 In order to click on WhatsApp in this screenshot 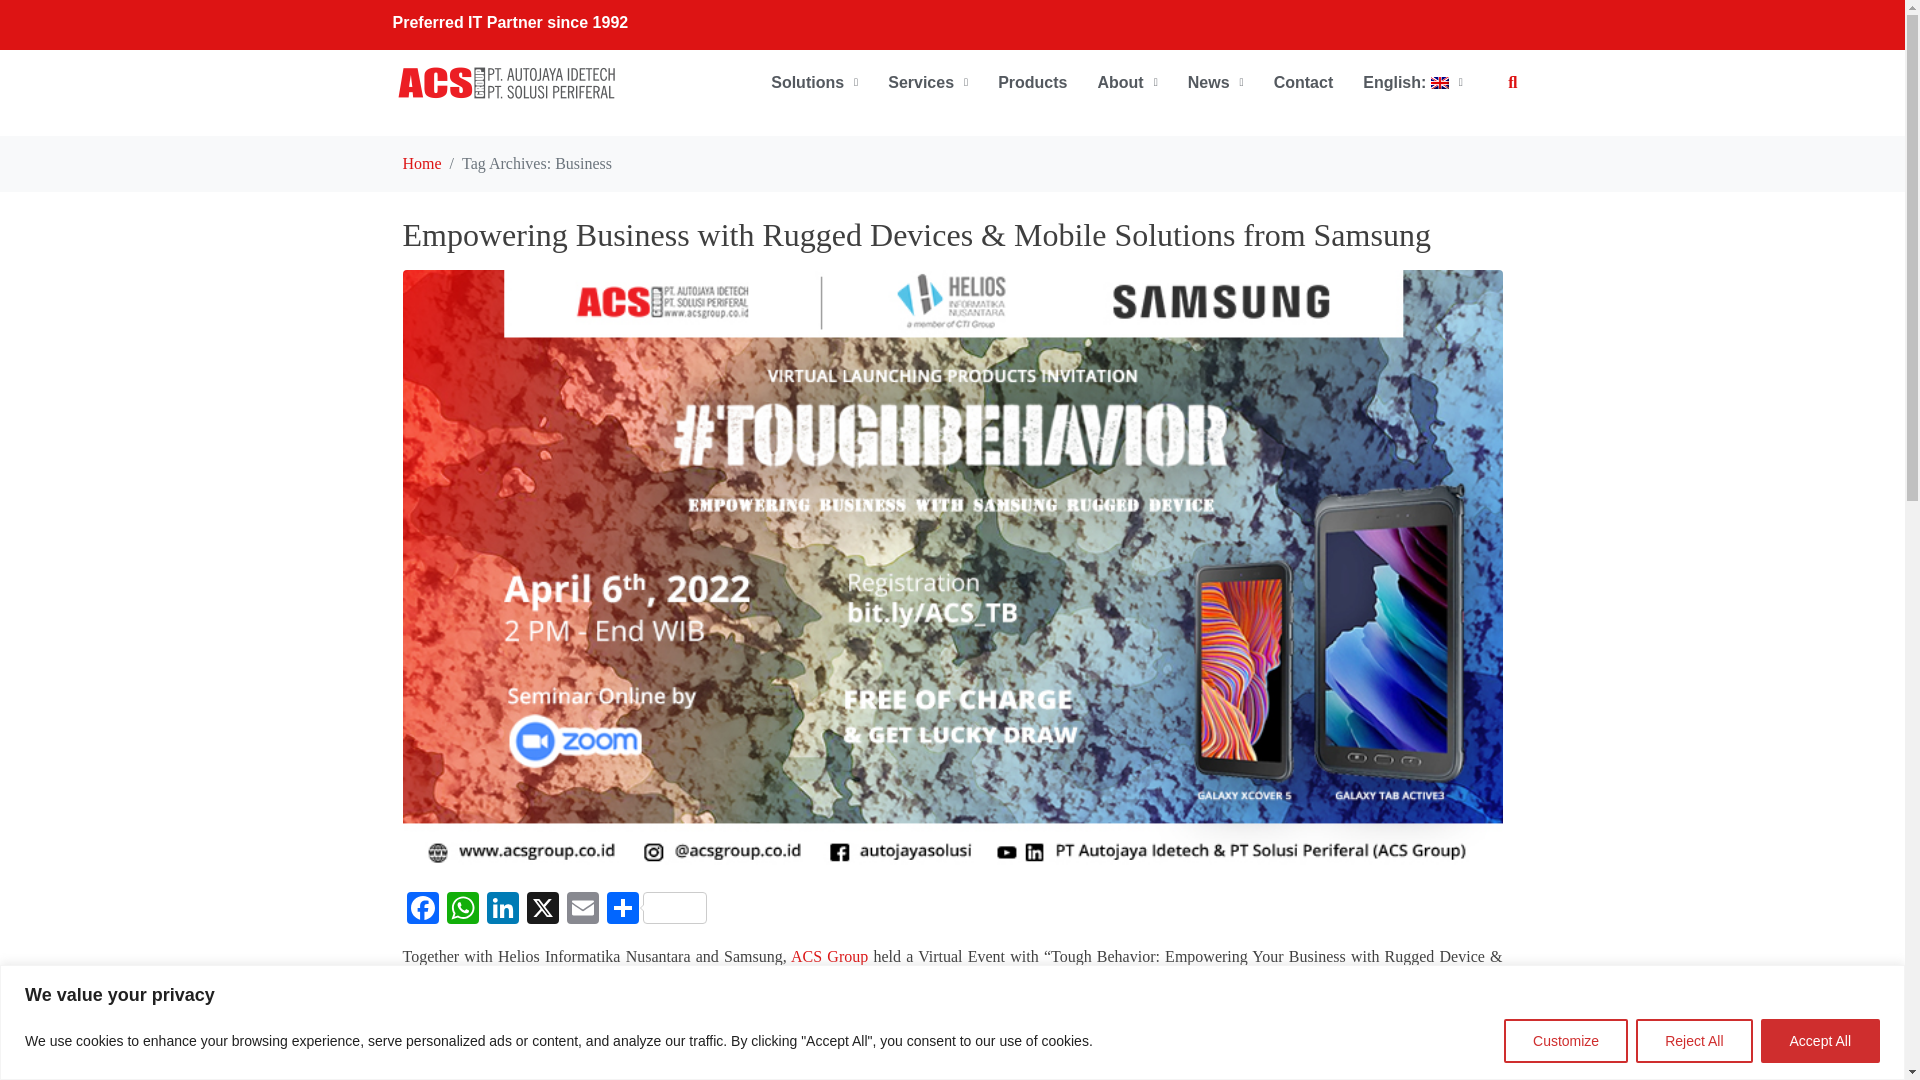, I will do `click(461, 910)`.